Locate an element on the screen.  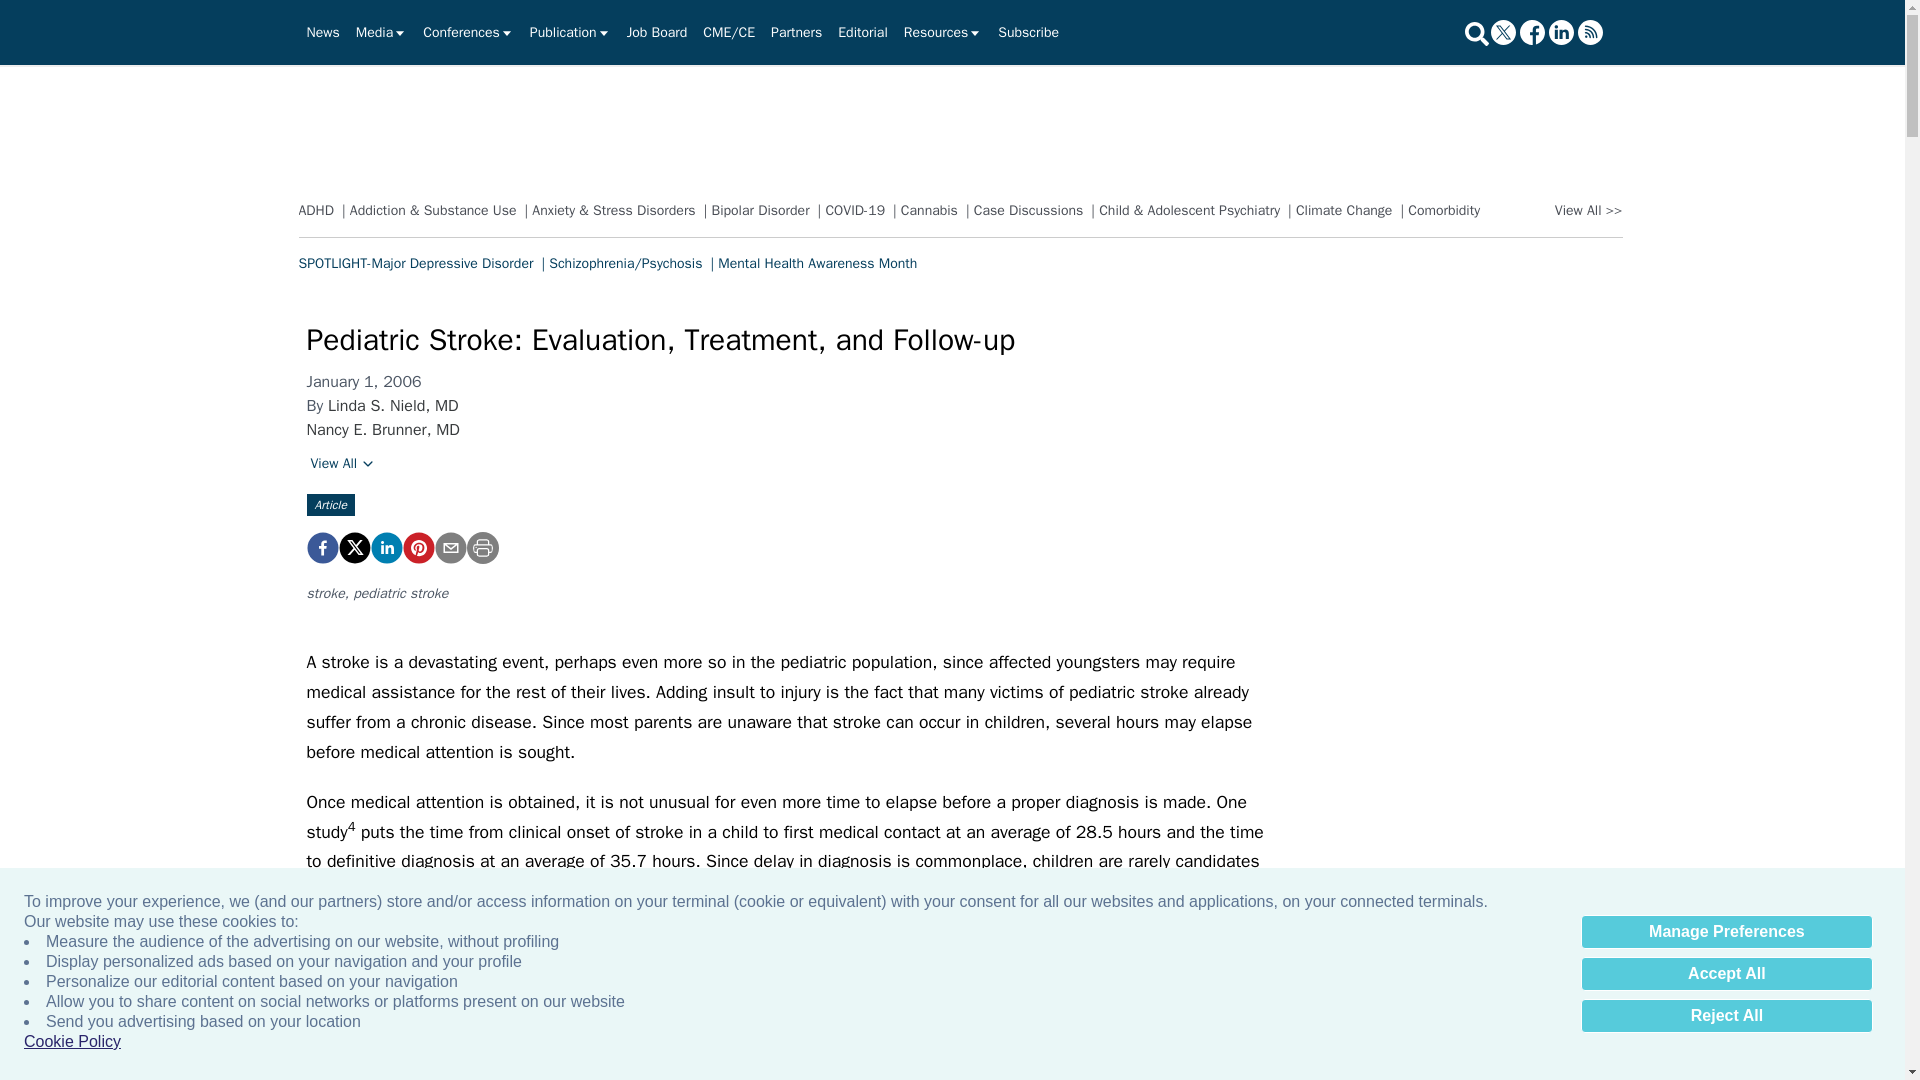
Subscribe is located at coordinates (1028, 32).